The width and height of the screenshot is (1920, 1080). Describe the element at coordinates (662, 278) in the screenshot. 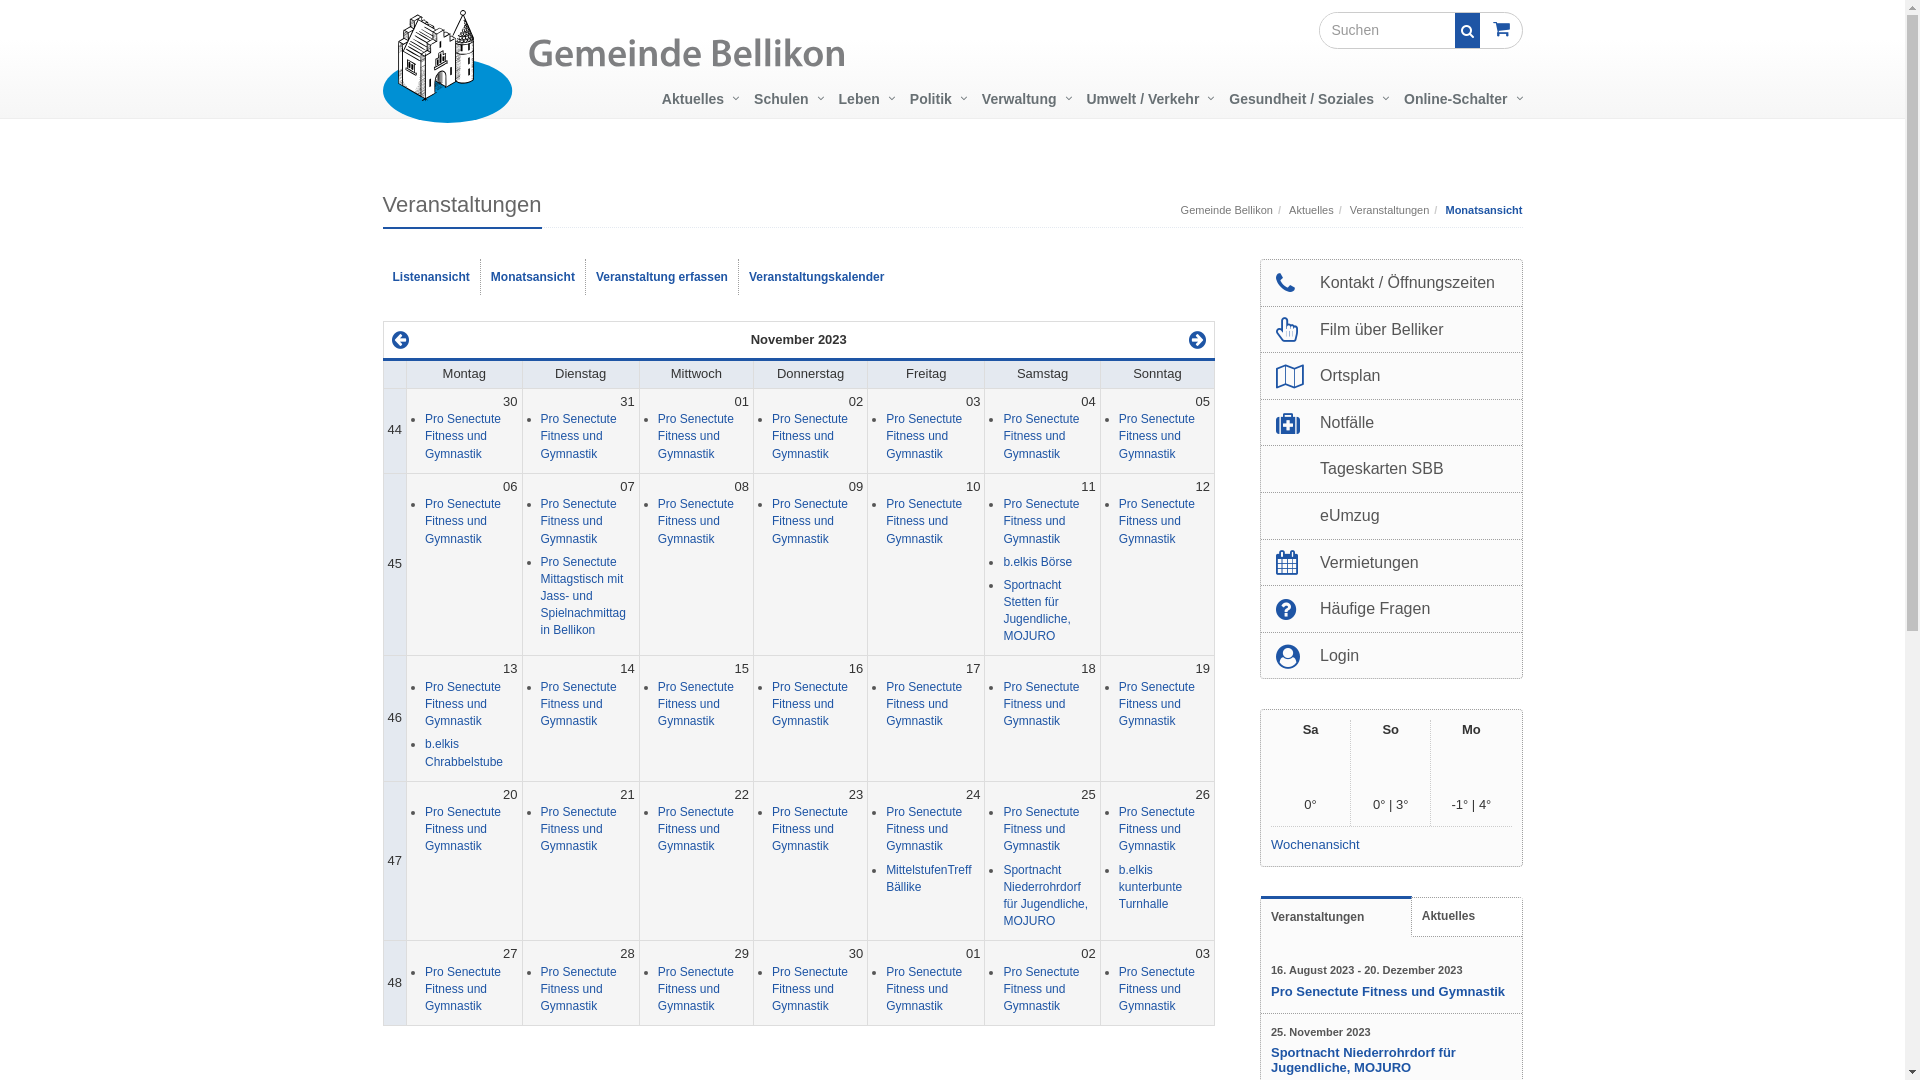

I see `Veranstaltung erfassen` at that location.